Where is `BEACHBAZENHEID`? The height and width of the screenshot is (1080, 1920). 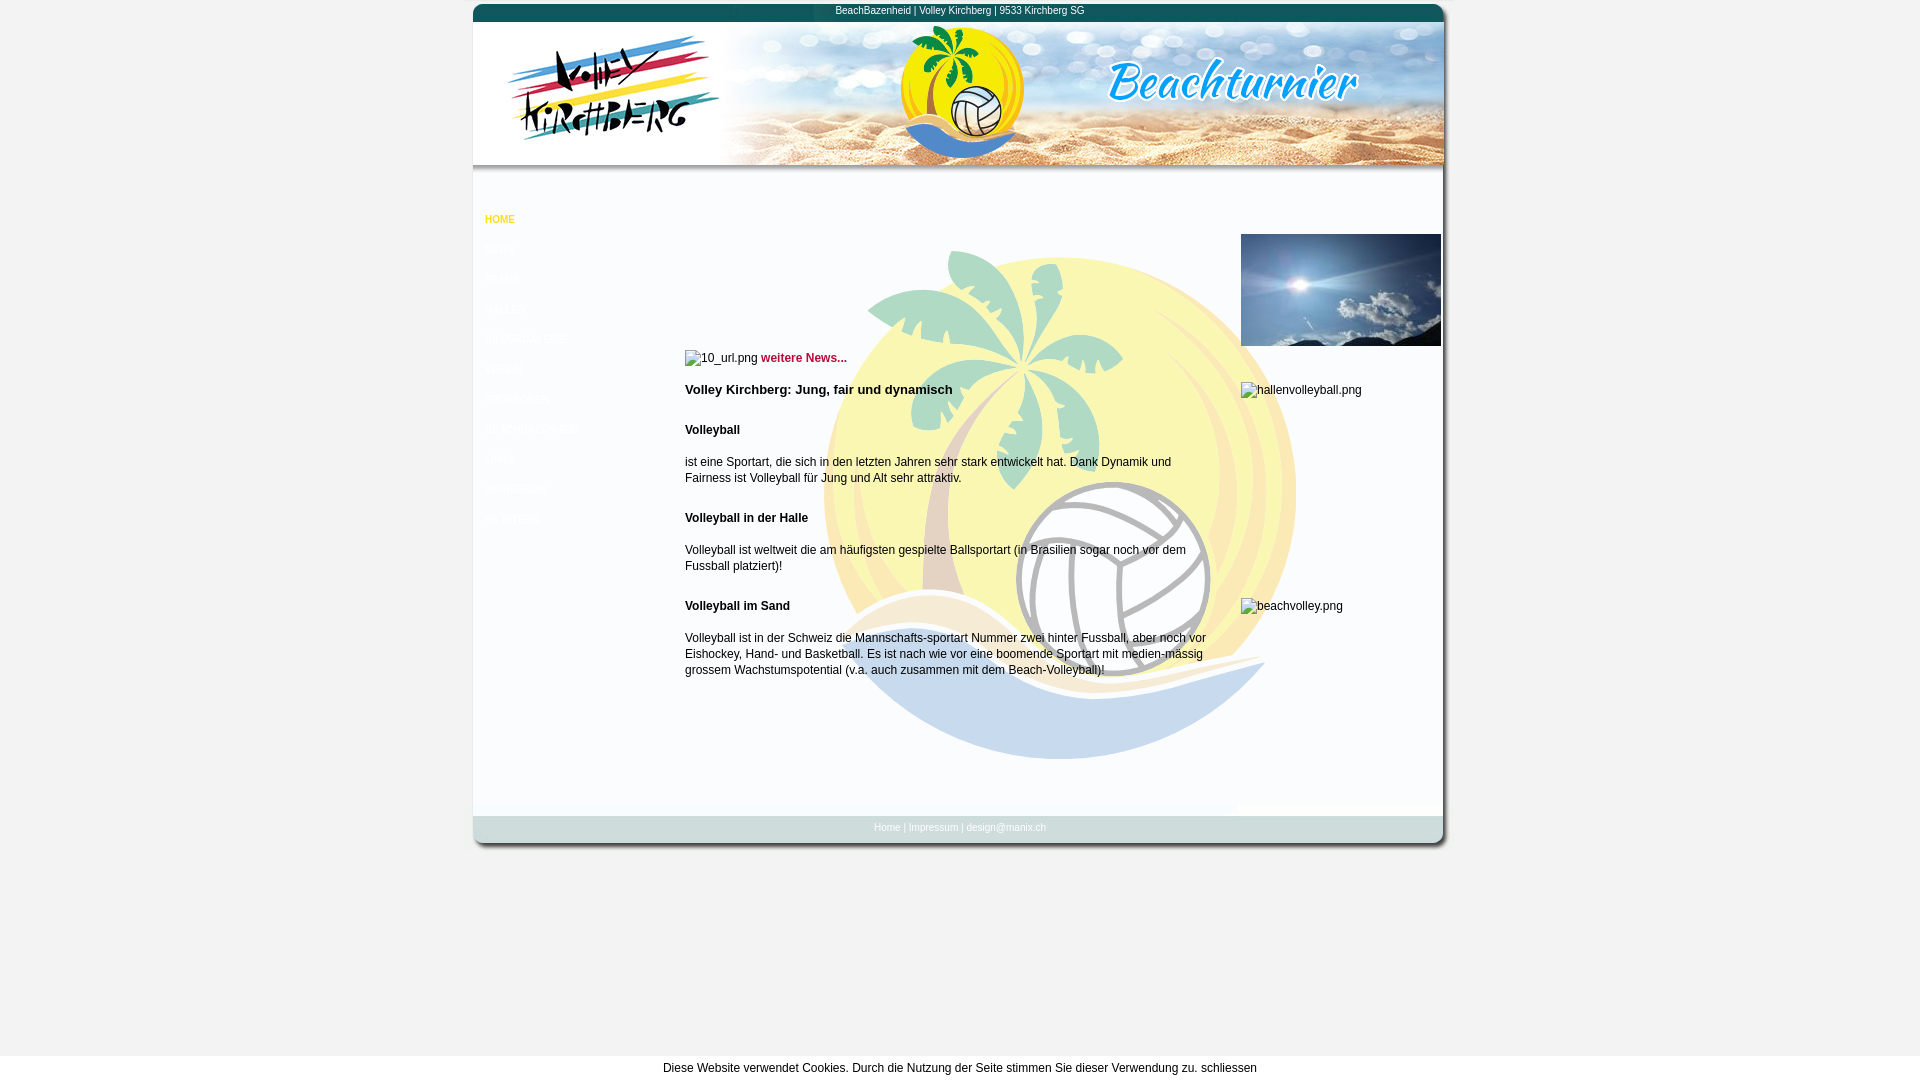 BEACHBAZENHEID is located at coordinates (565, 430).